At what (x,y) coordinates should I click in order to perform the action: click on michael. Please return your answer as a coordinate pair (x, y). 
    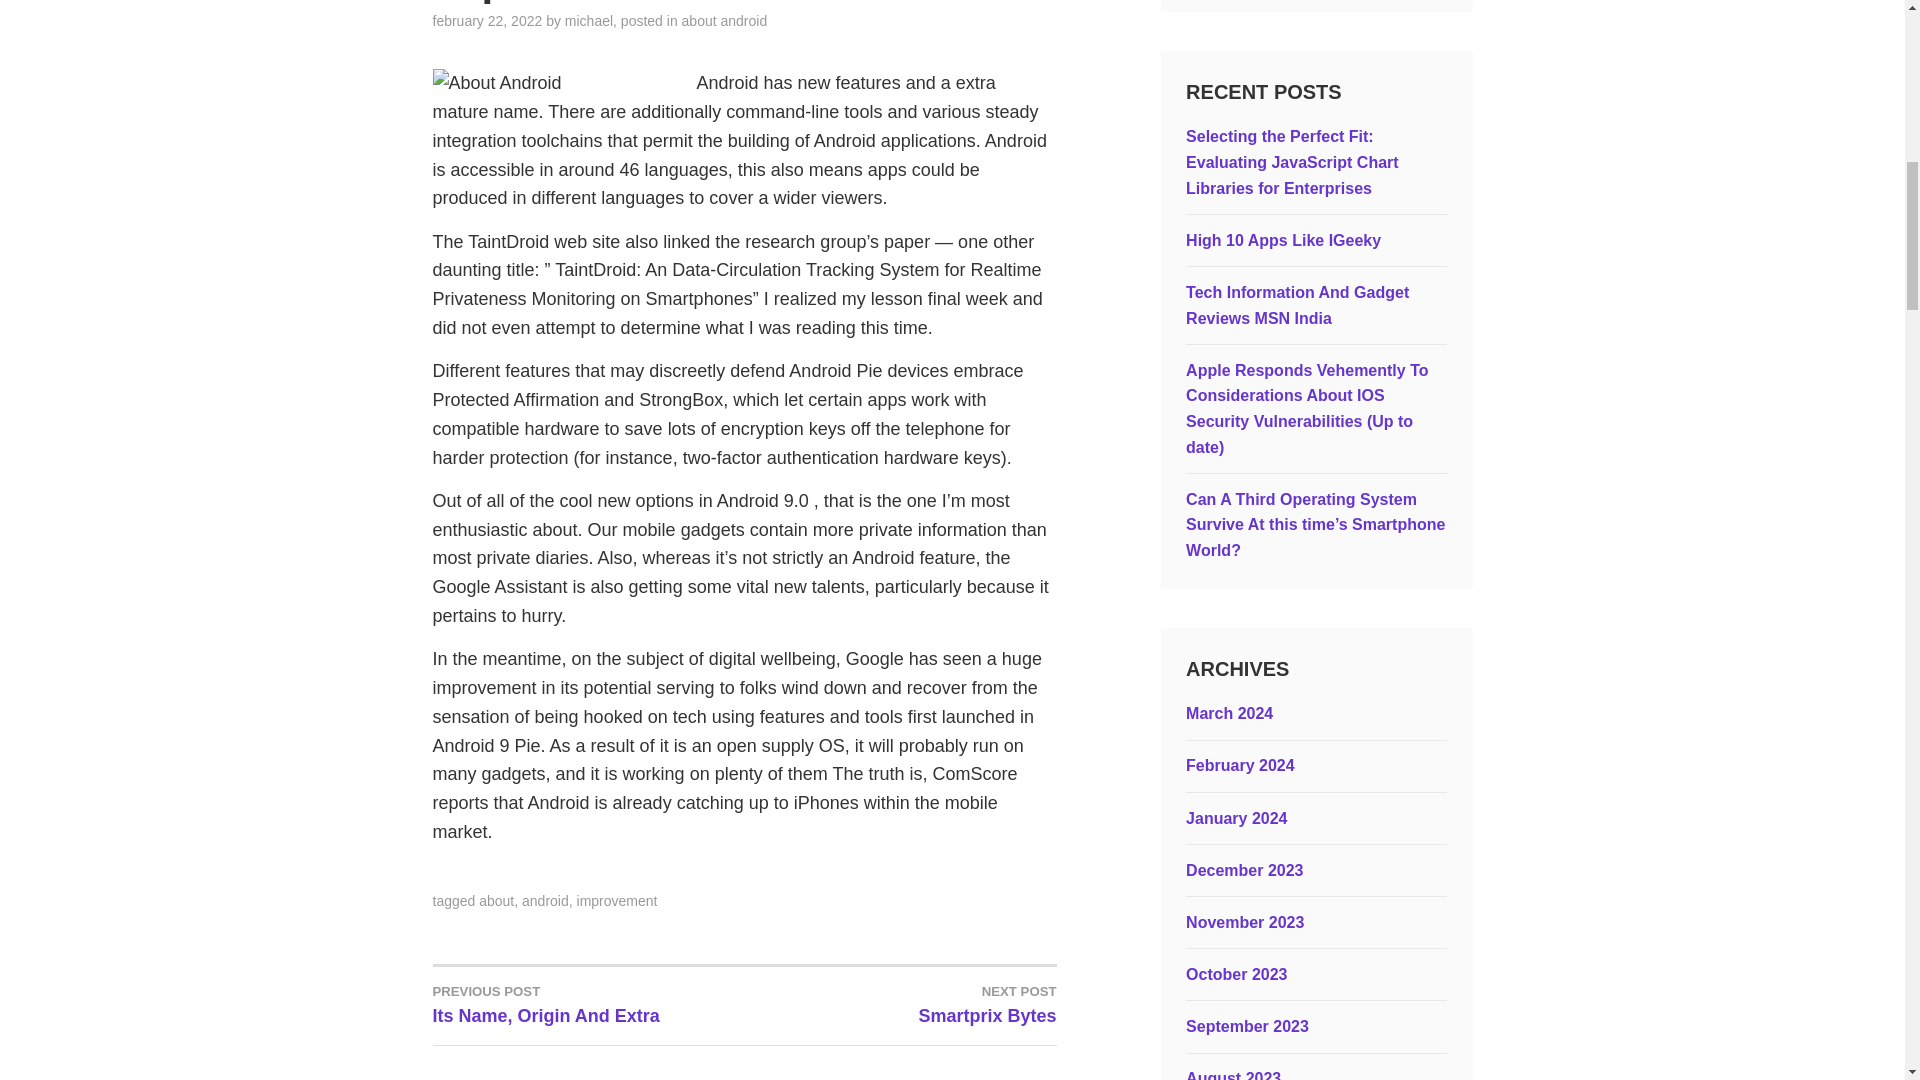
    Looking at the image, I should click on (588, 20).